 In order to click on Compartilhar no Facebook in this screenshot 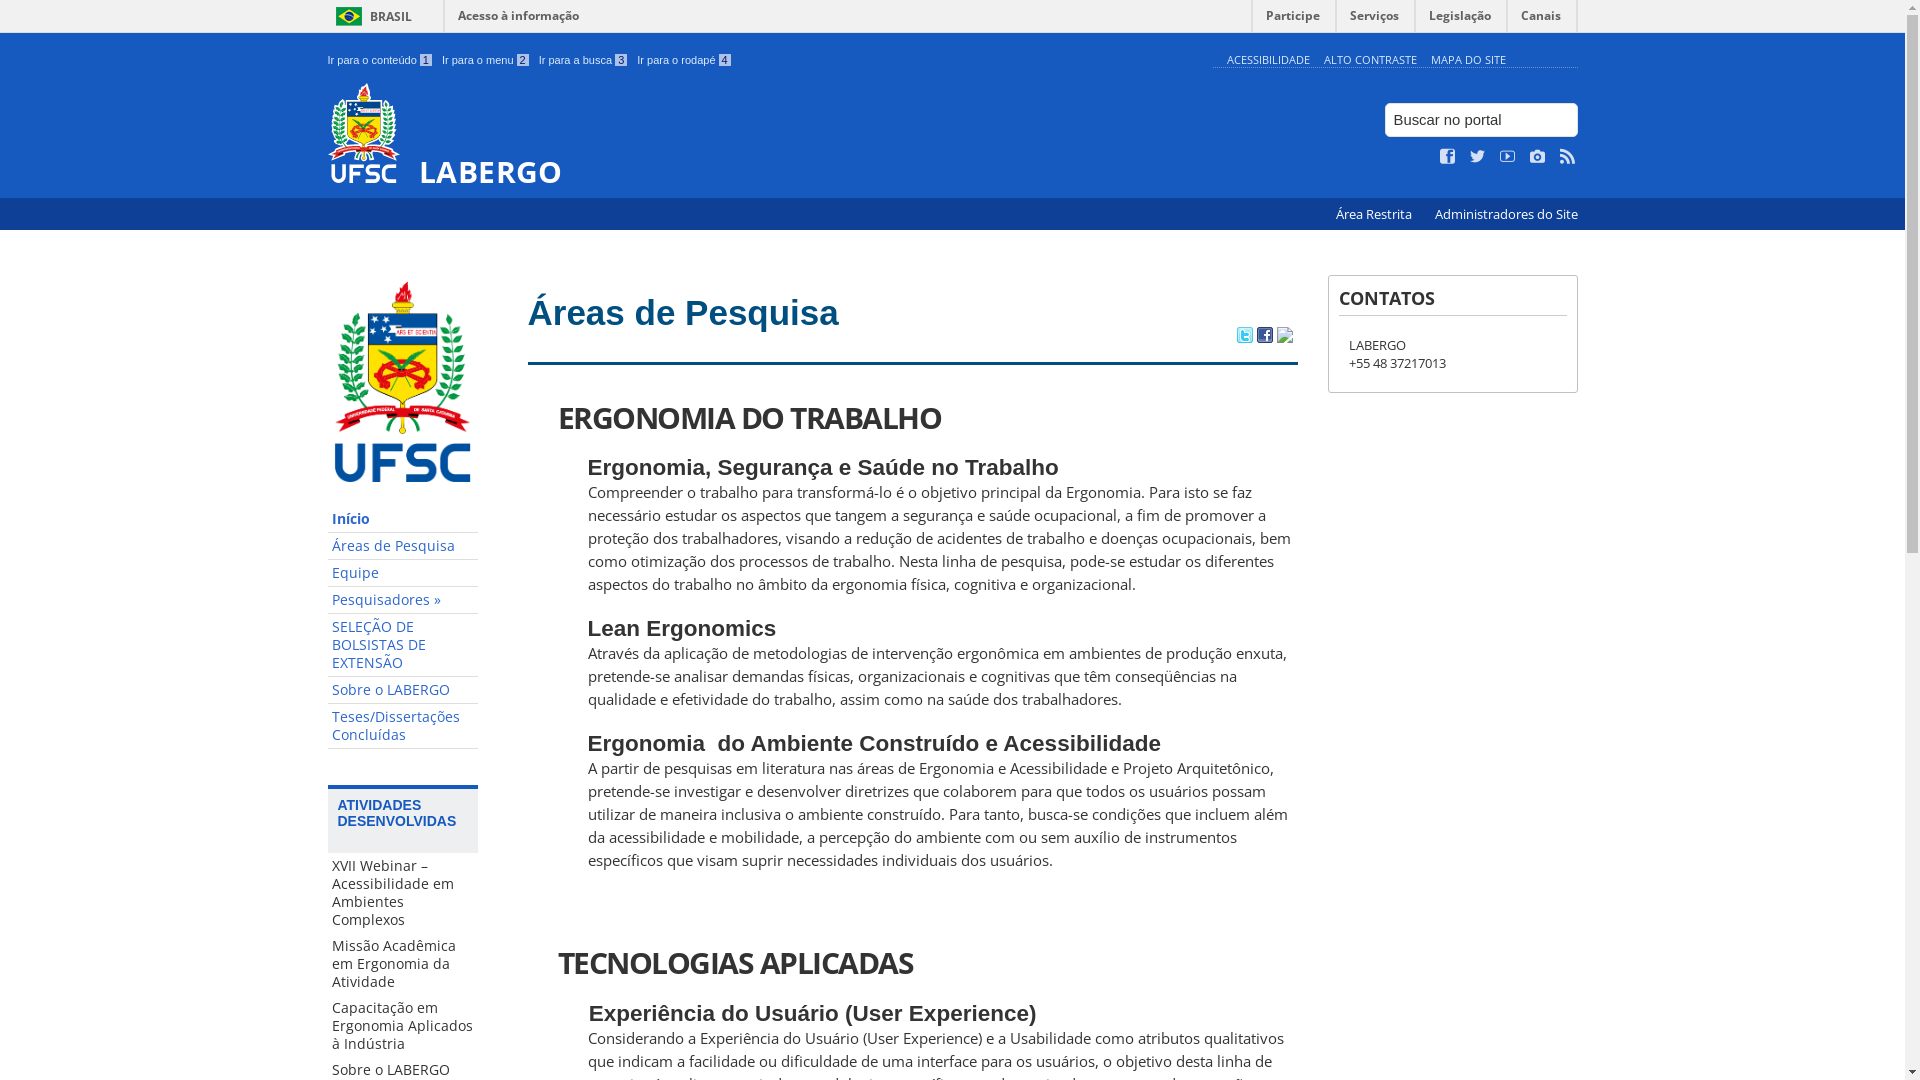, I will do `click(1264, 337)`.